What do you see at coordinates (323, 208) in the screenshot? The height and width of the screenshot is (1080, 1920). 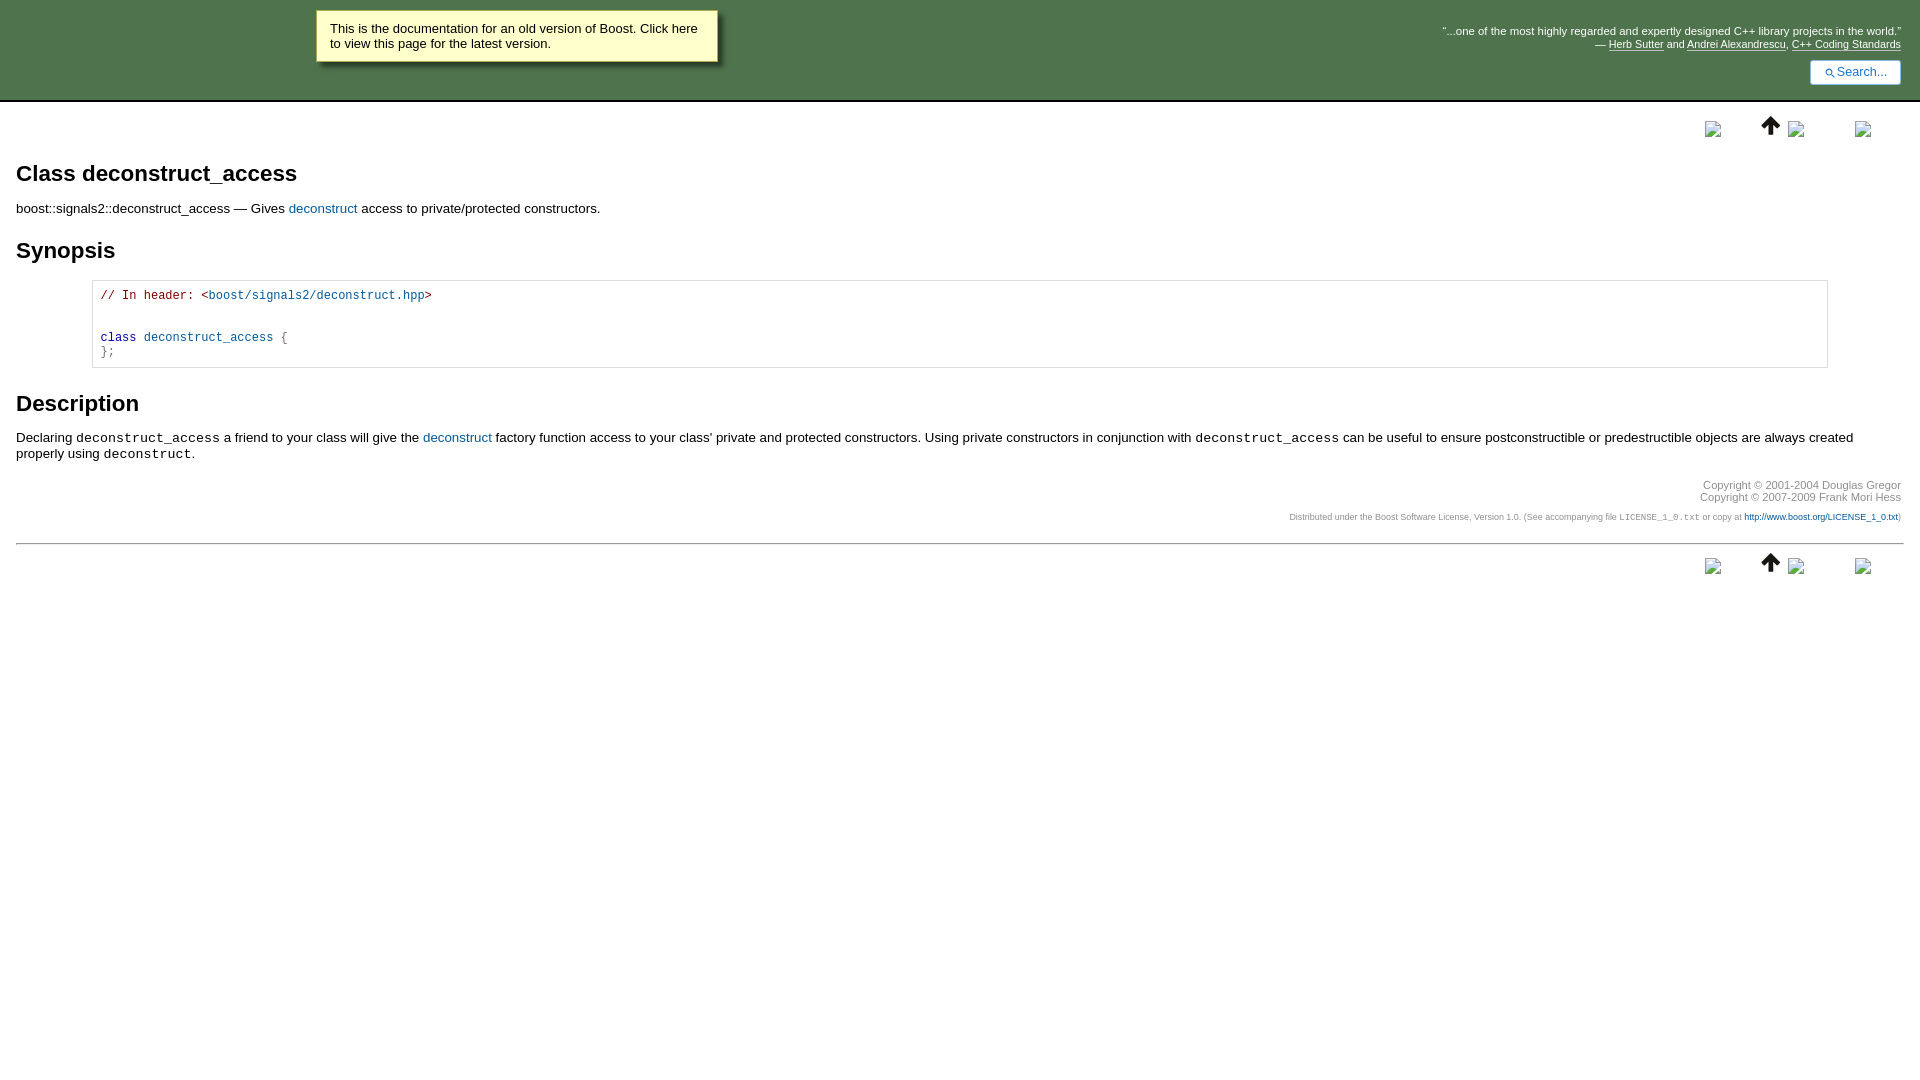 I see `Function deconstruct` at bounding box center [323, 208].